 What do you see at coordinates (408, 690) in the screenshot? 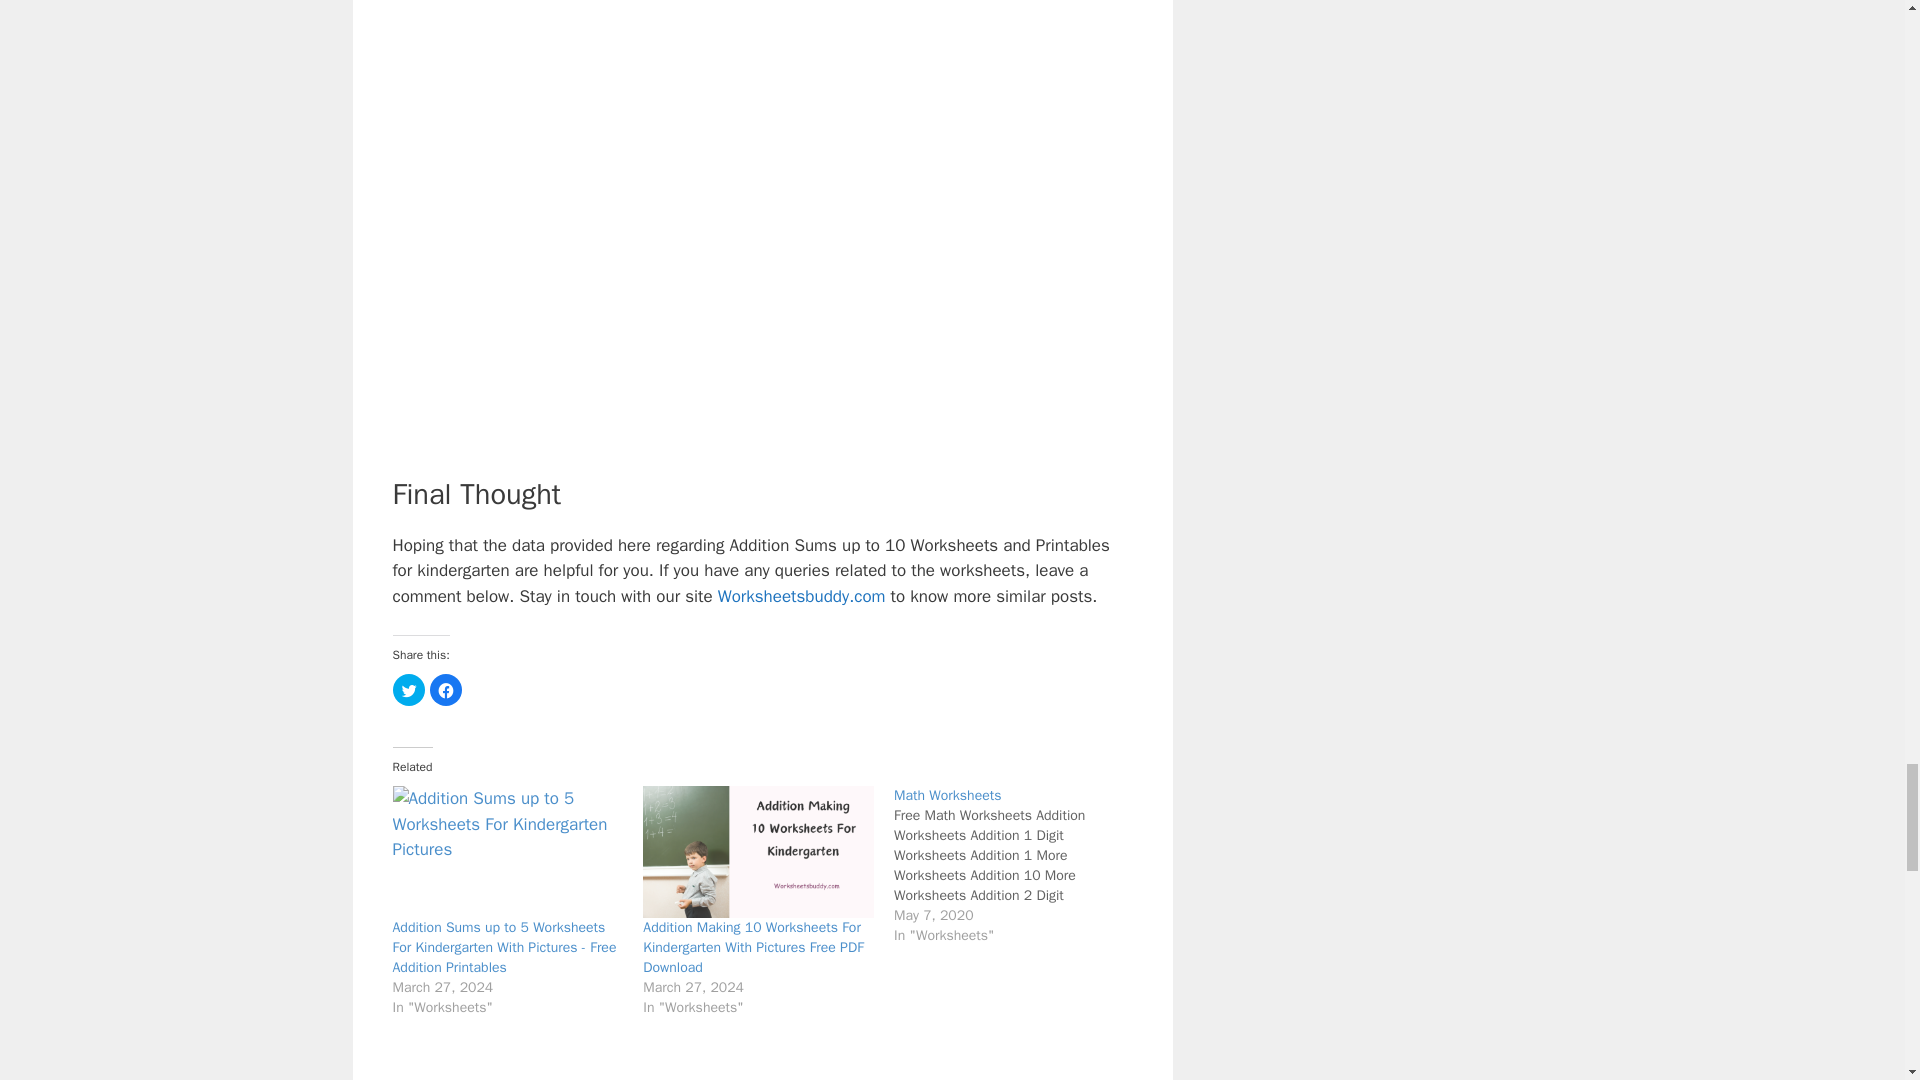
I see `Click to share on Twitter` at bounding box center [408, 690].